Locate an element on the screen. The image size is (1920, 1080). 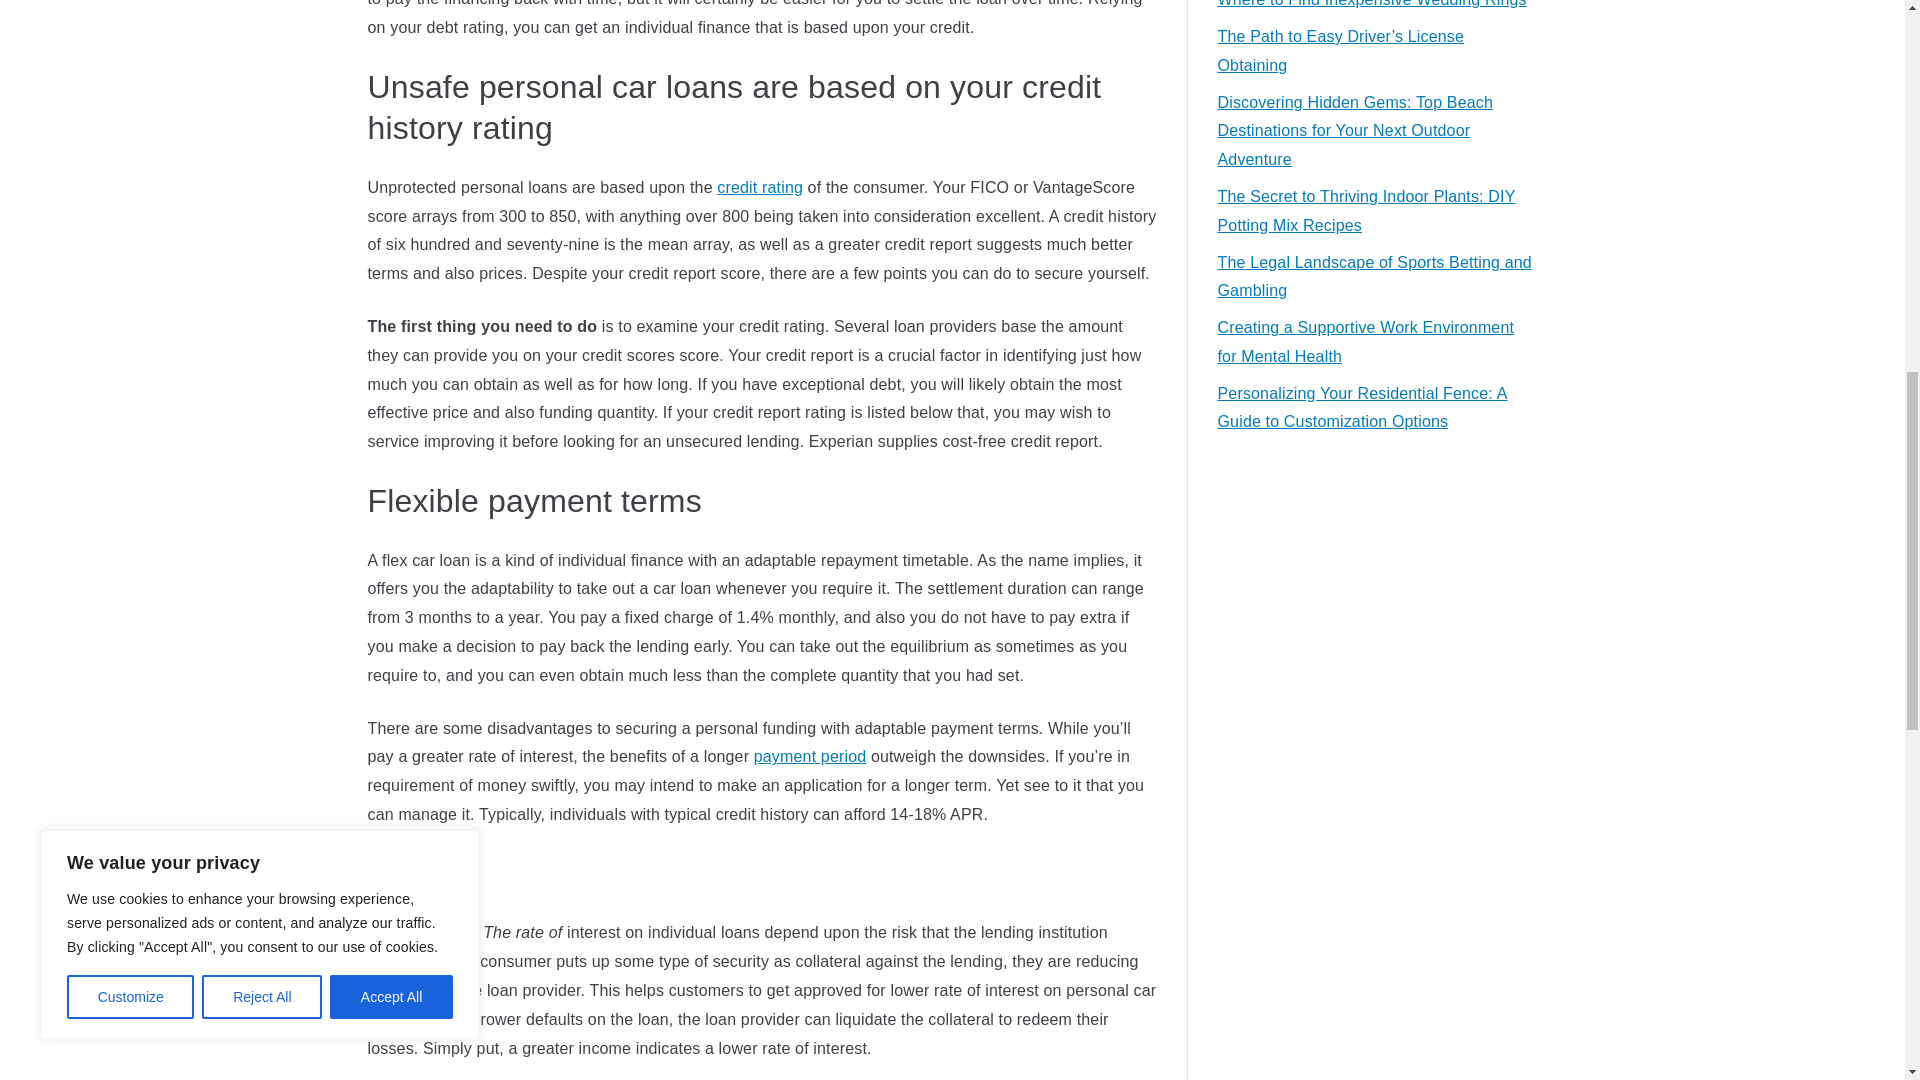
credit rating is located at coordinates (759, 187).